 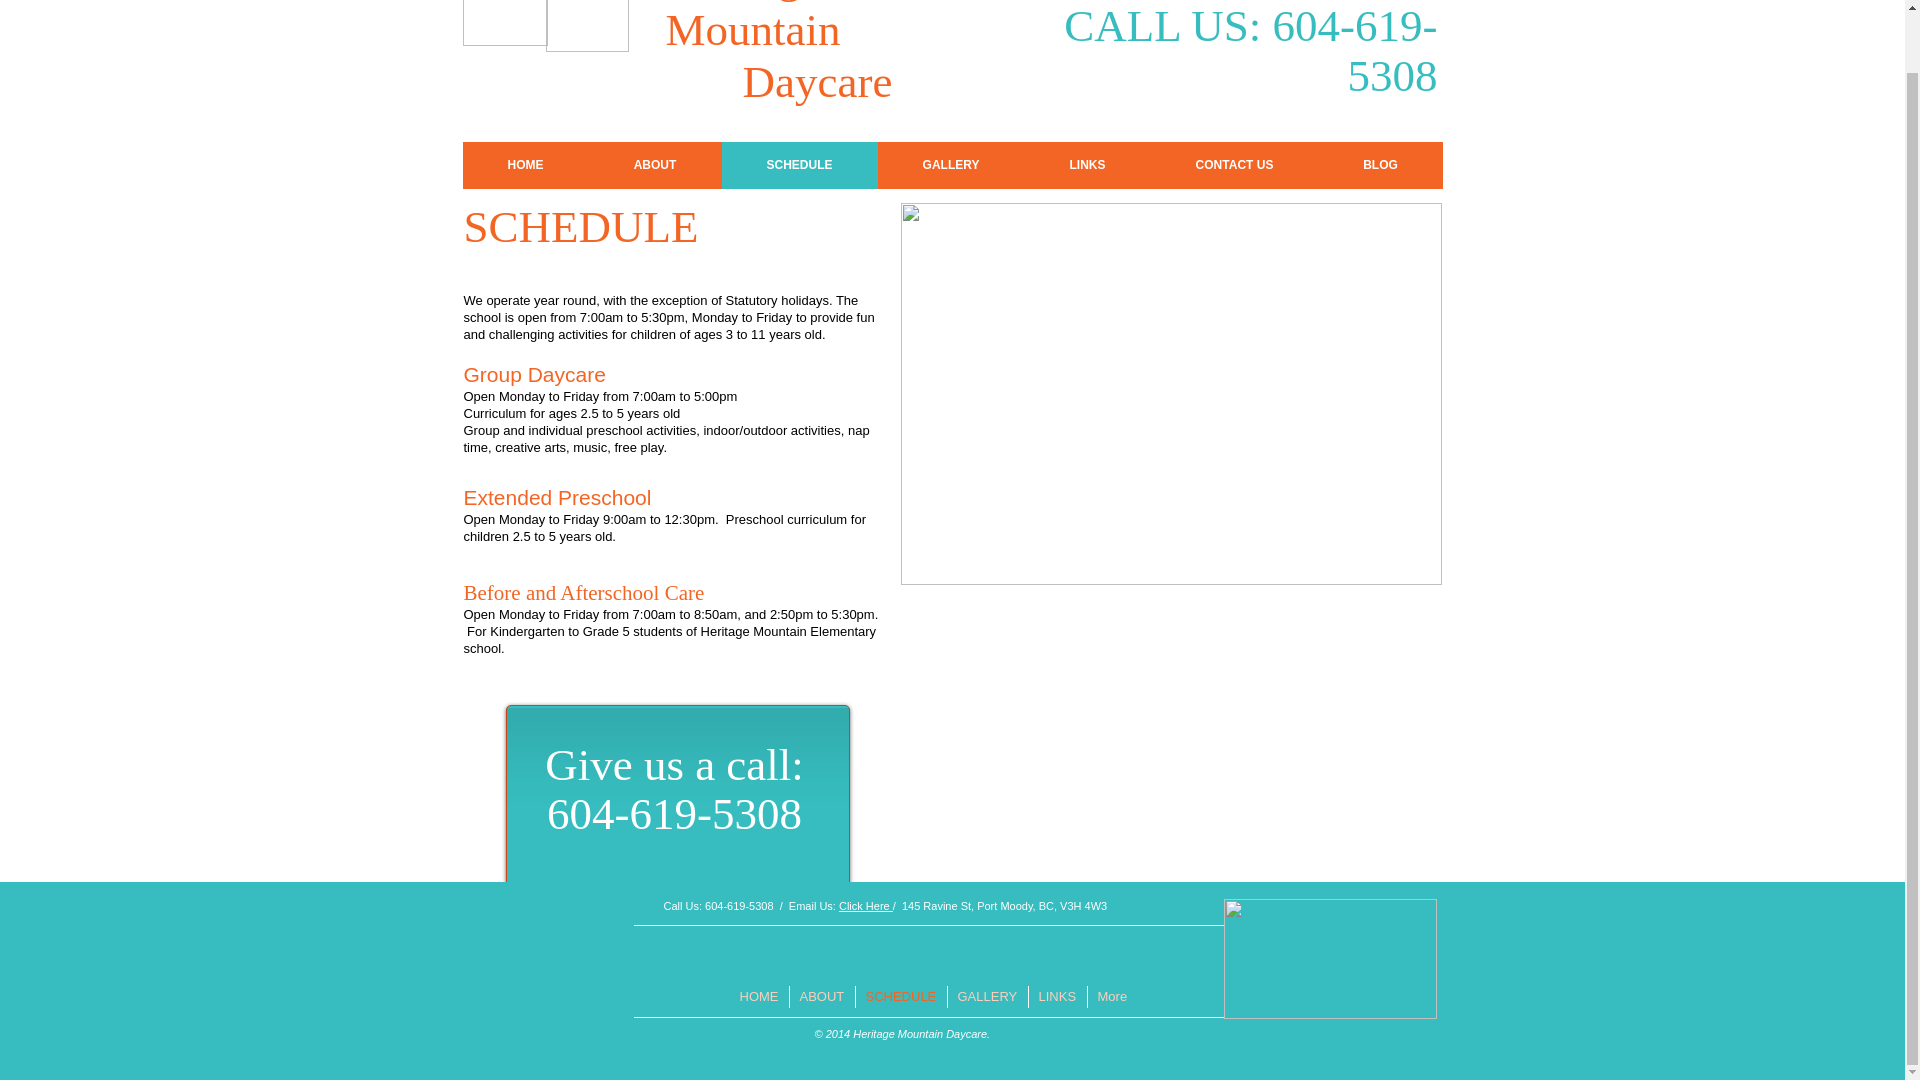 I want to click on HOME, so click(x=524, y=165).